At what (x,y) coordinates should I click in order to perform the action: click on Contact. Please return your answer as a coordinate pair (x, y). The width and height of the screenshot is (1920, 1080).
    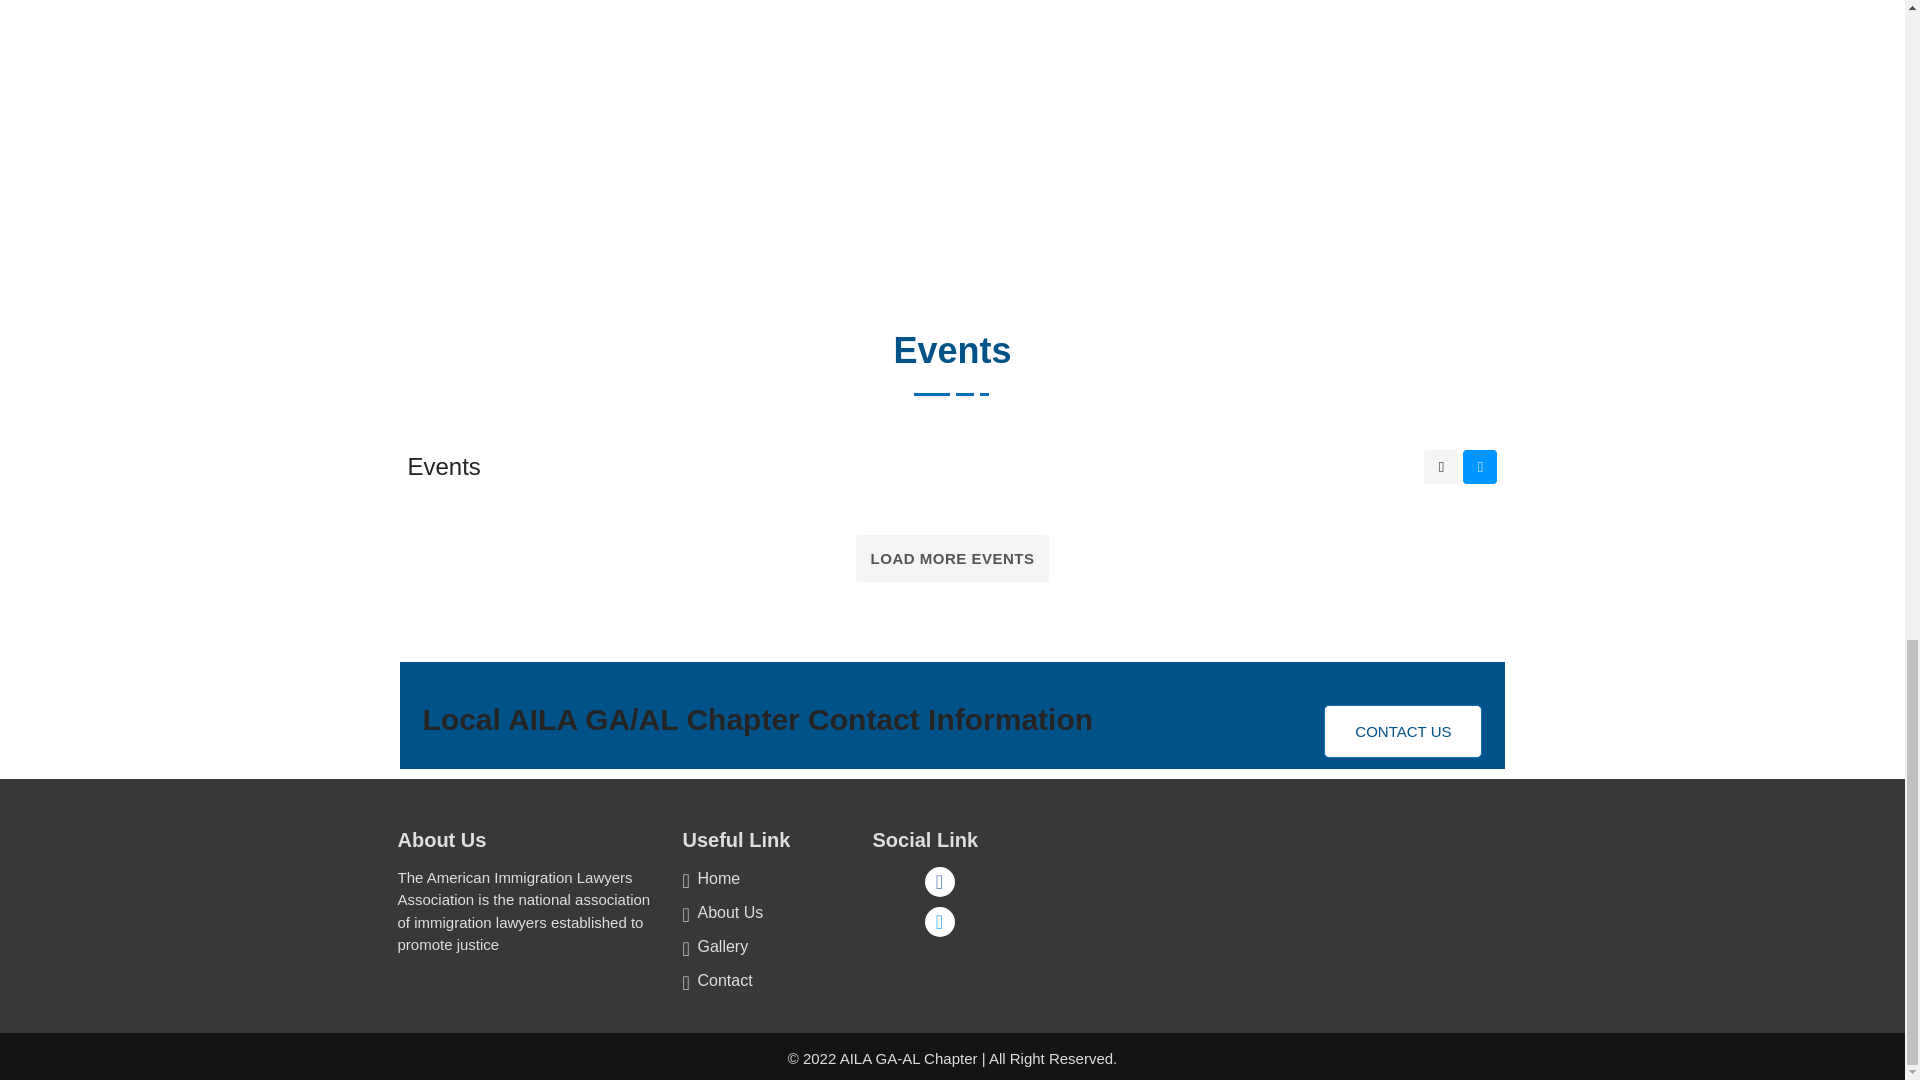
    Looking at the image, I should click on (716, 980).